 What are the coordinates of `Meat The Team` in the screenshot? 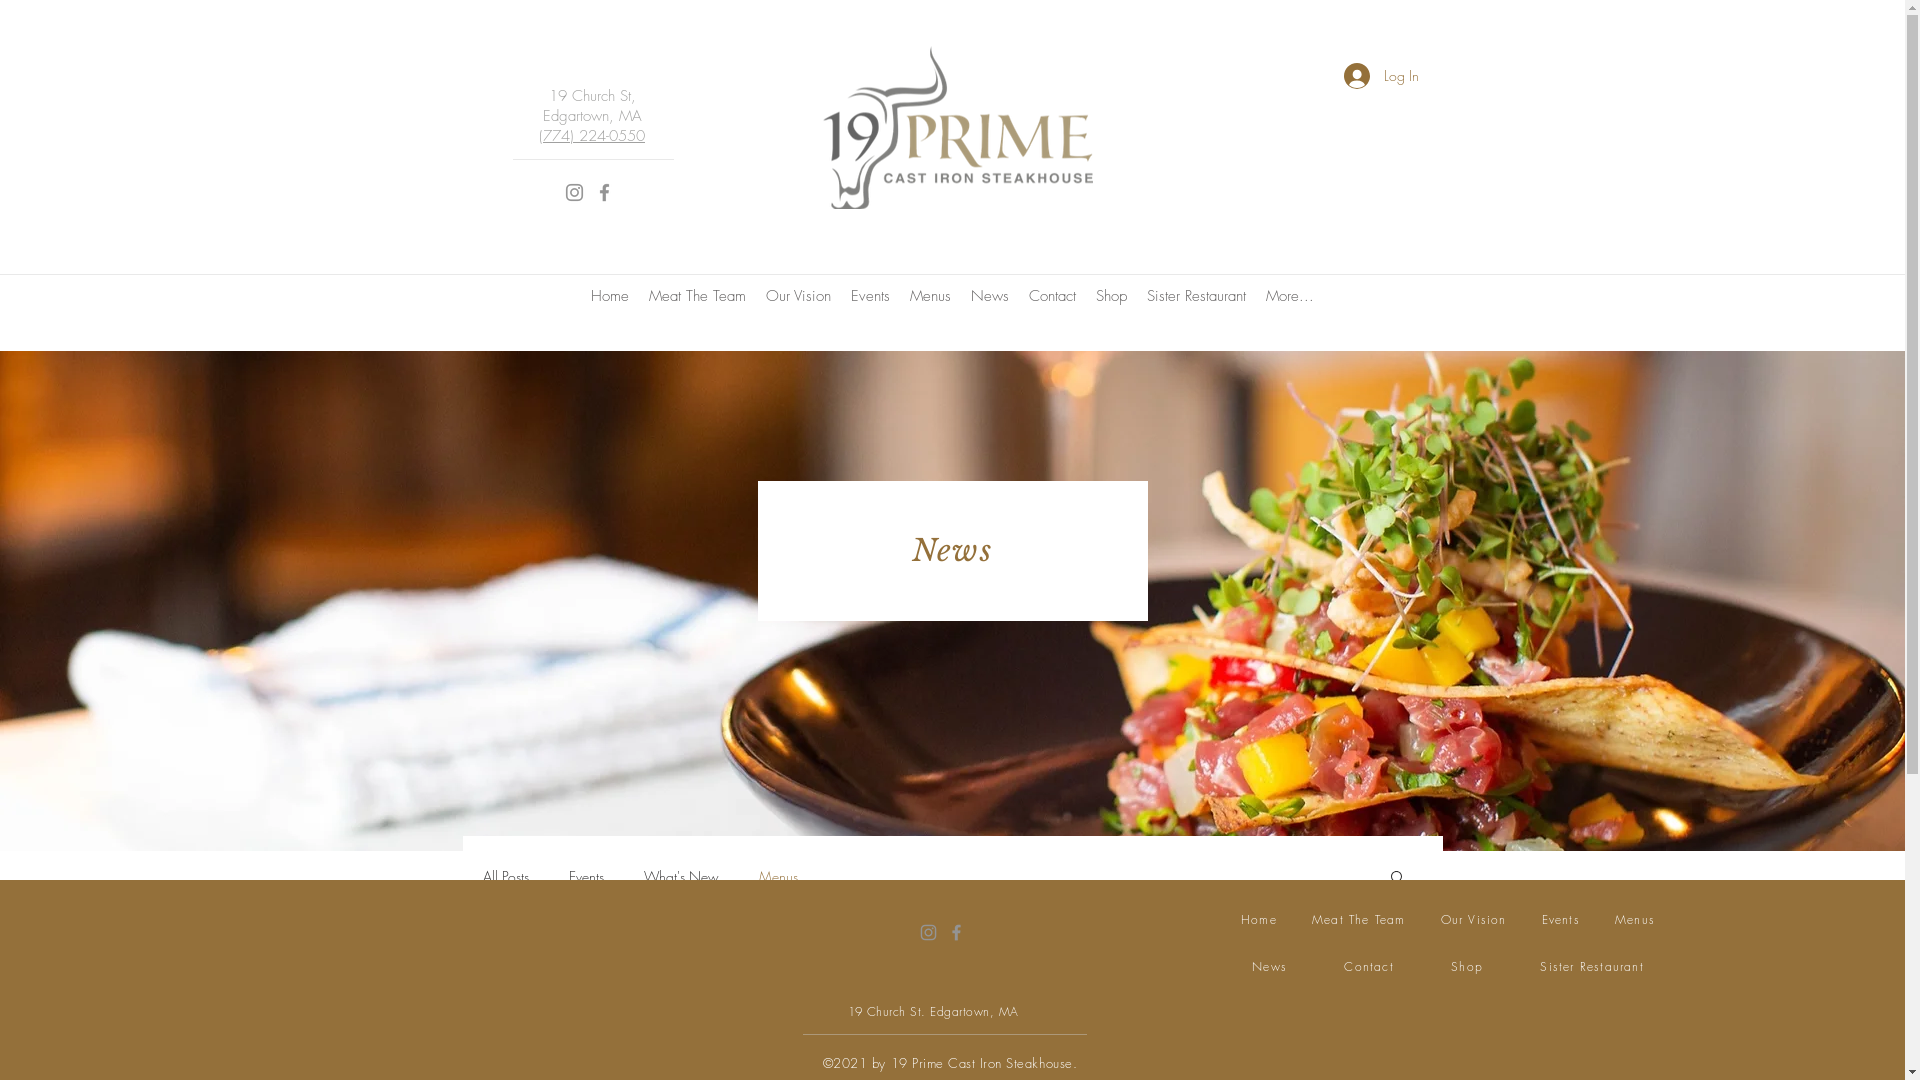 It's located at (1358, 920).